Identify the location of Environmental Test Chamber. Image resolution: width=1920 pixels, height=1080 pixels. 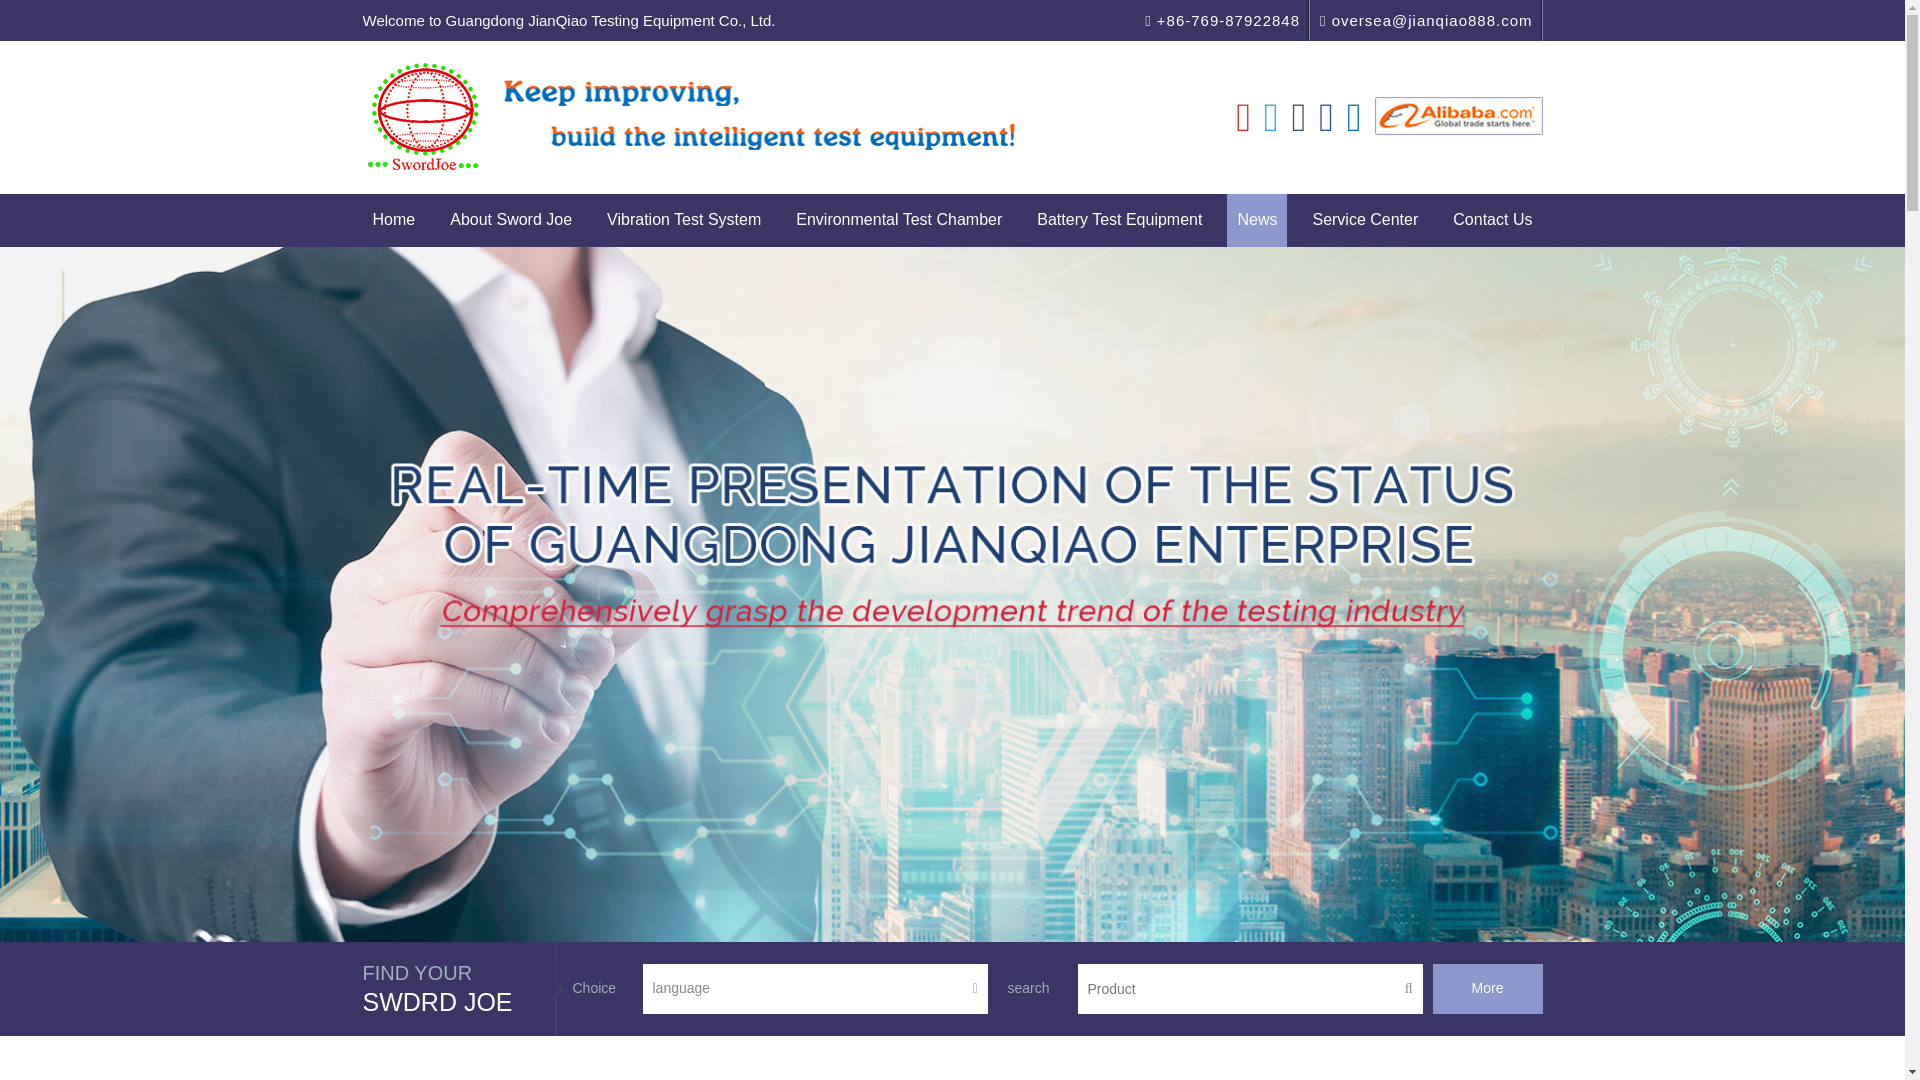
(898, 220).